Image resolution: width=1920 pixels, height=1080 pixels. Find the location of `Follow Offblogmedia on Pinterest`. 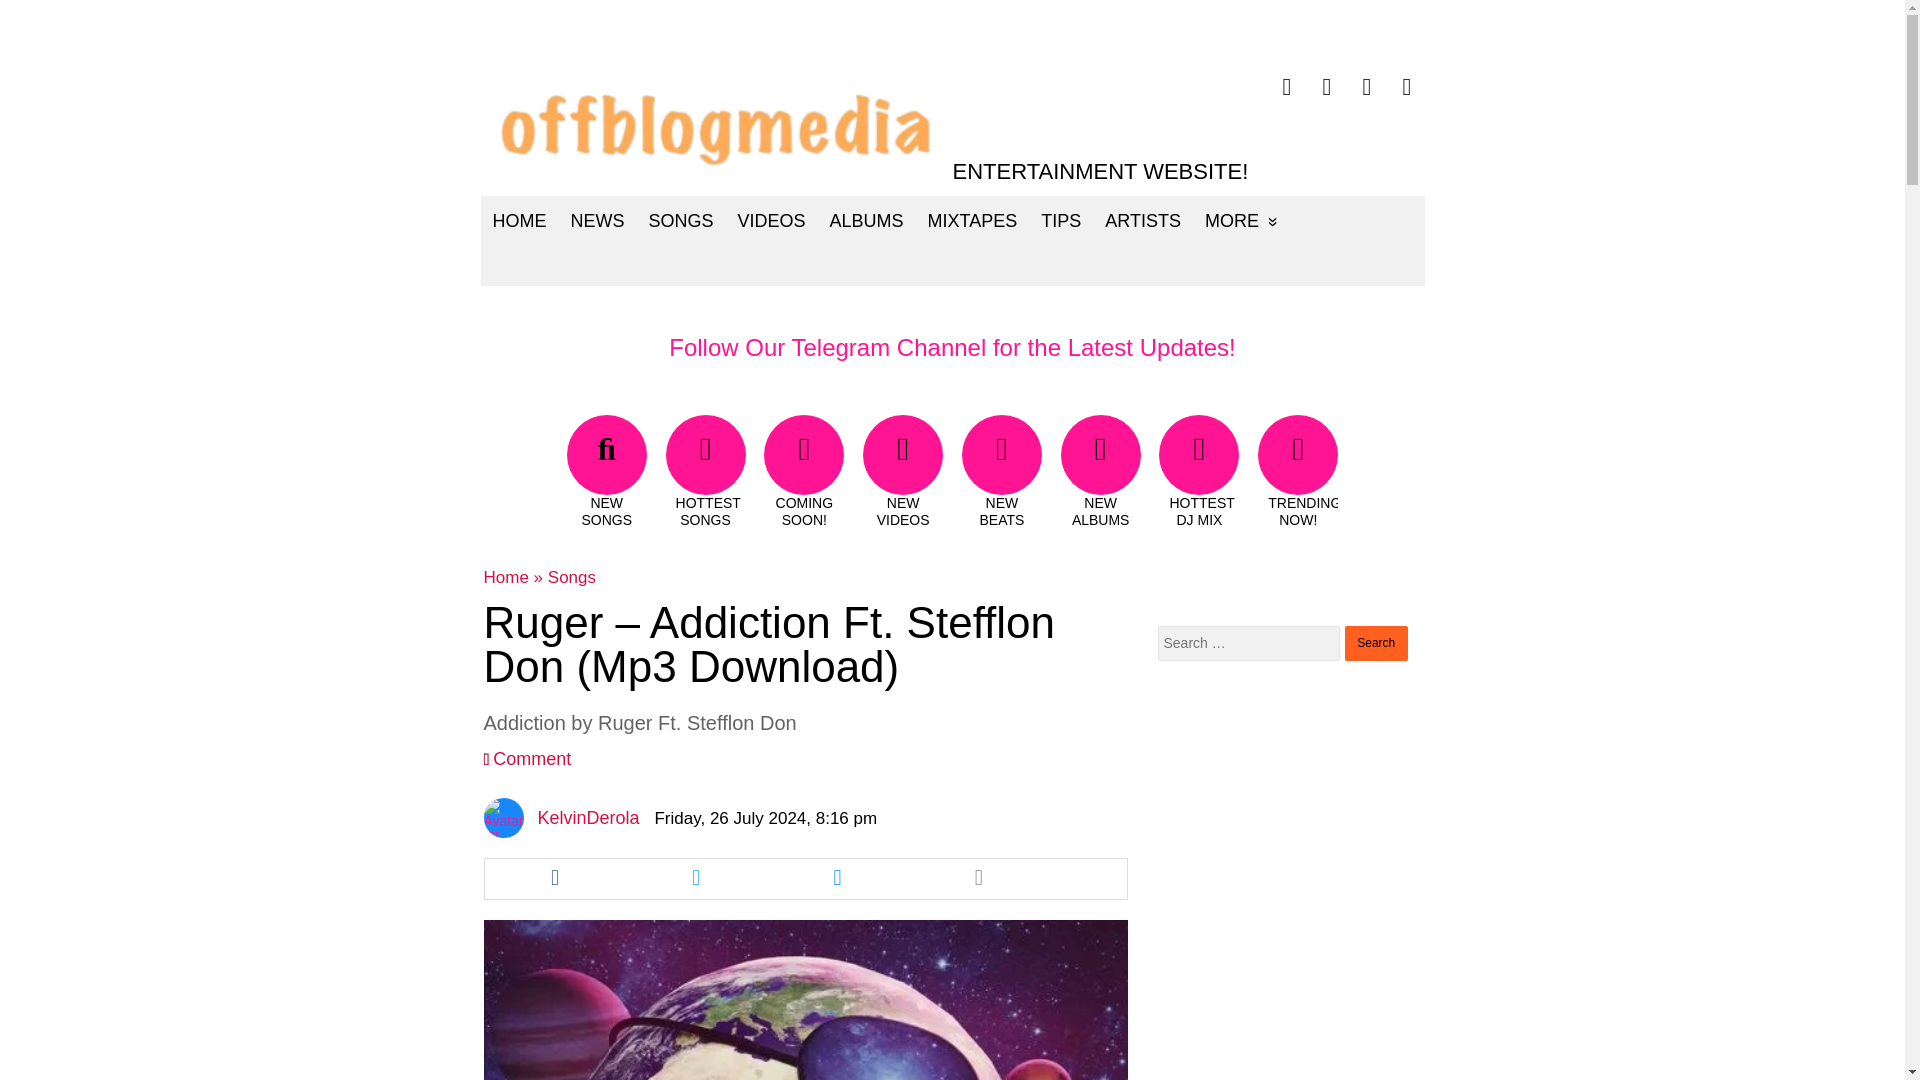

Follow Offblogmedia on Pinterest is located at coordinates (1366, 87).